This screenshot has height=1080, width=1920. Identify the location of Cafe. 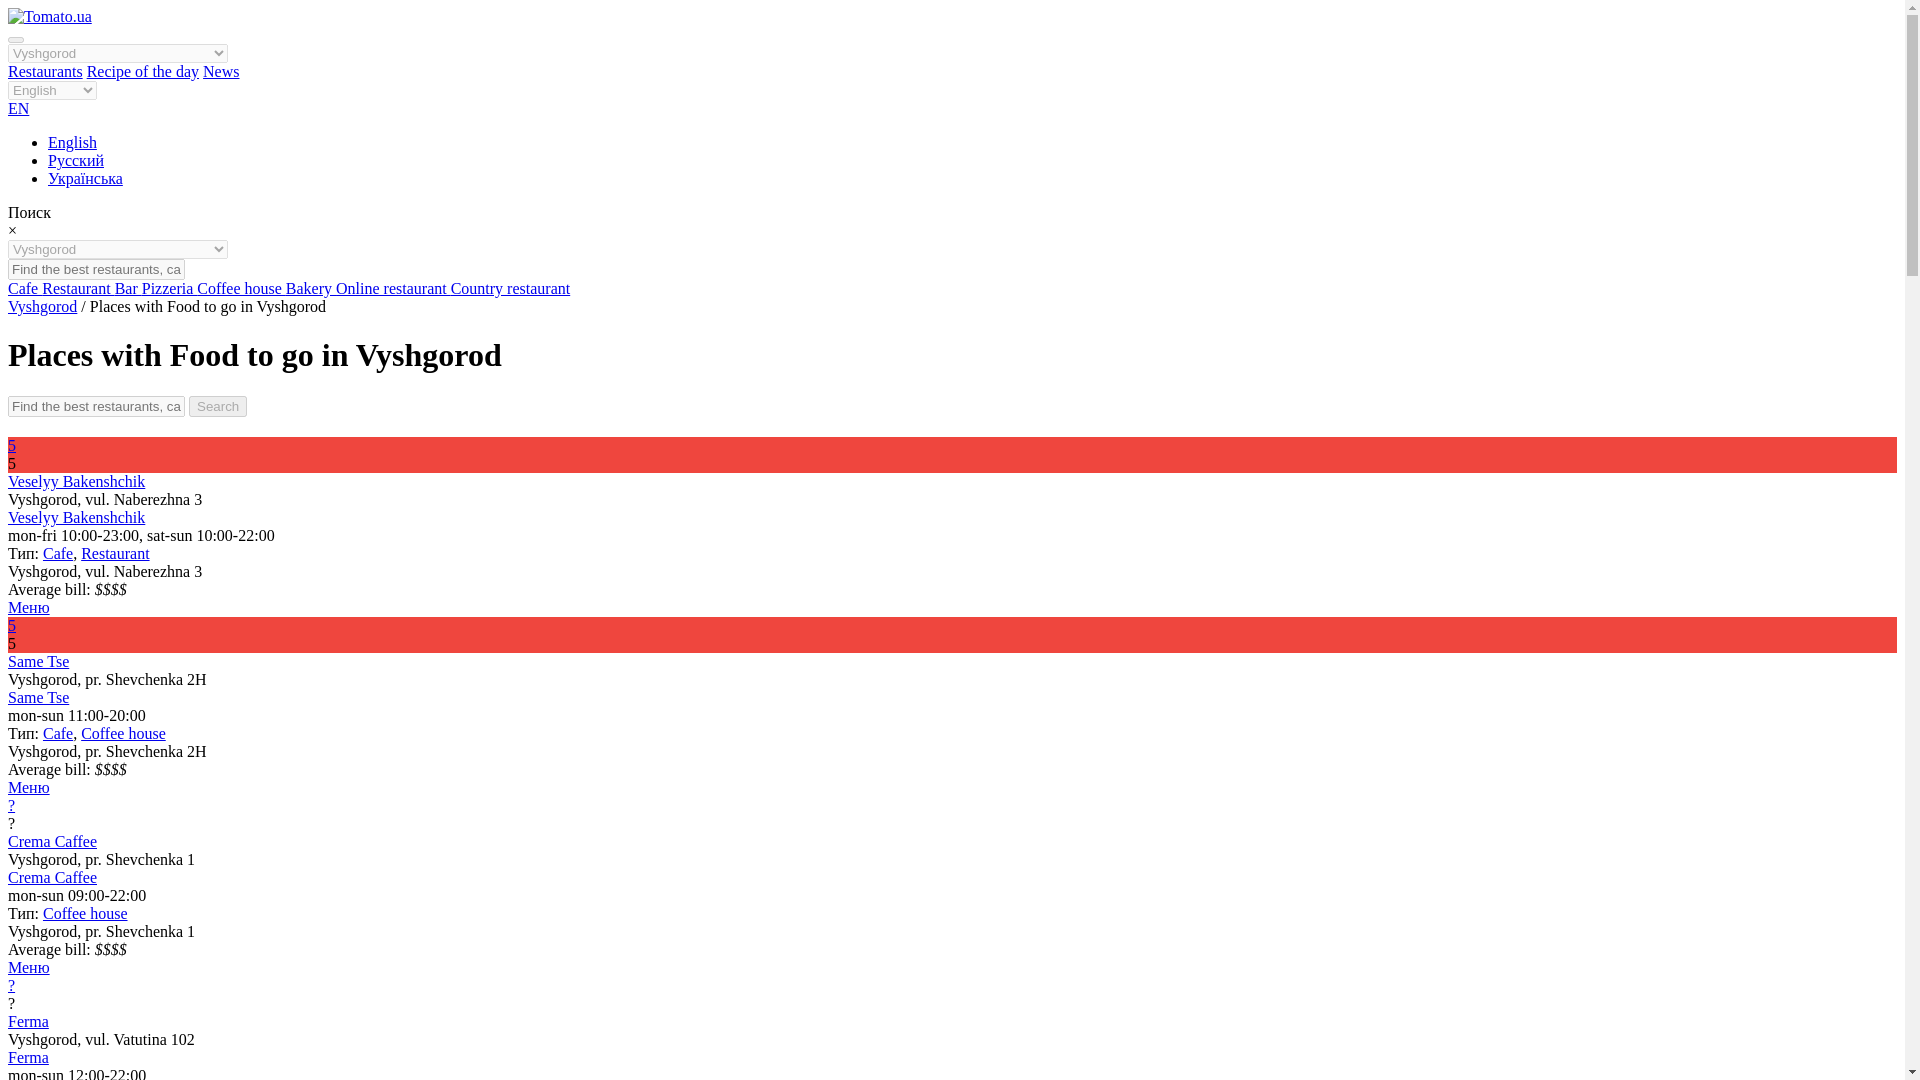
(57, 553).